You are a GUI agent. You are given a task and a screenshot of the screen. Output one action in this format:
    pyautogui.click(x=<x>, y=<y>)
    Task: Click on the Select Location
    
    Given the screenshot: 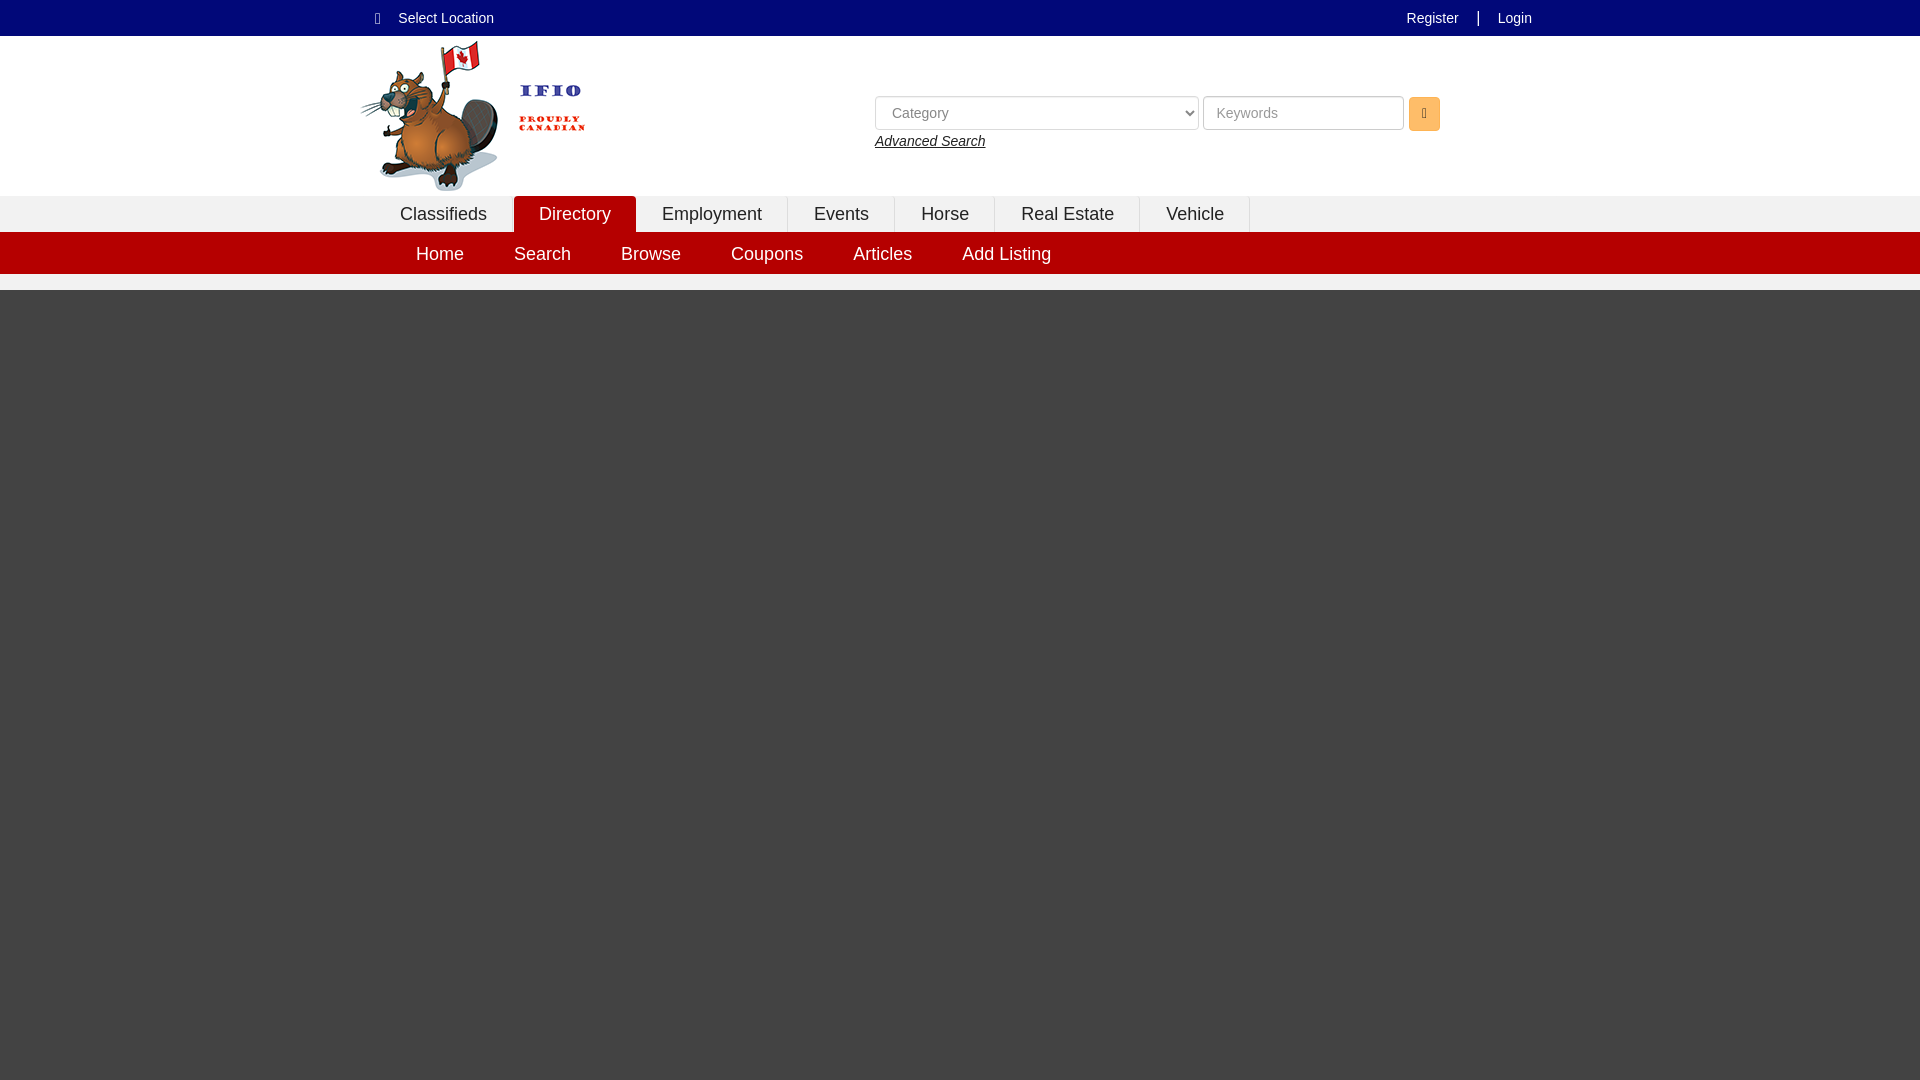 What is the action you would take?
    pyautogui.click(x=446, y=18)
    